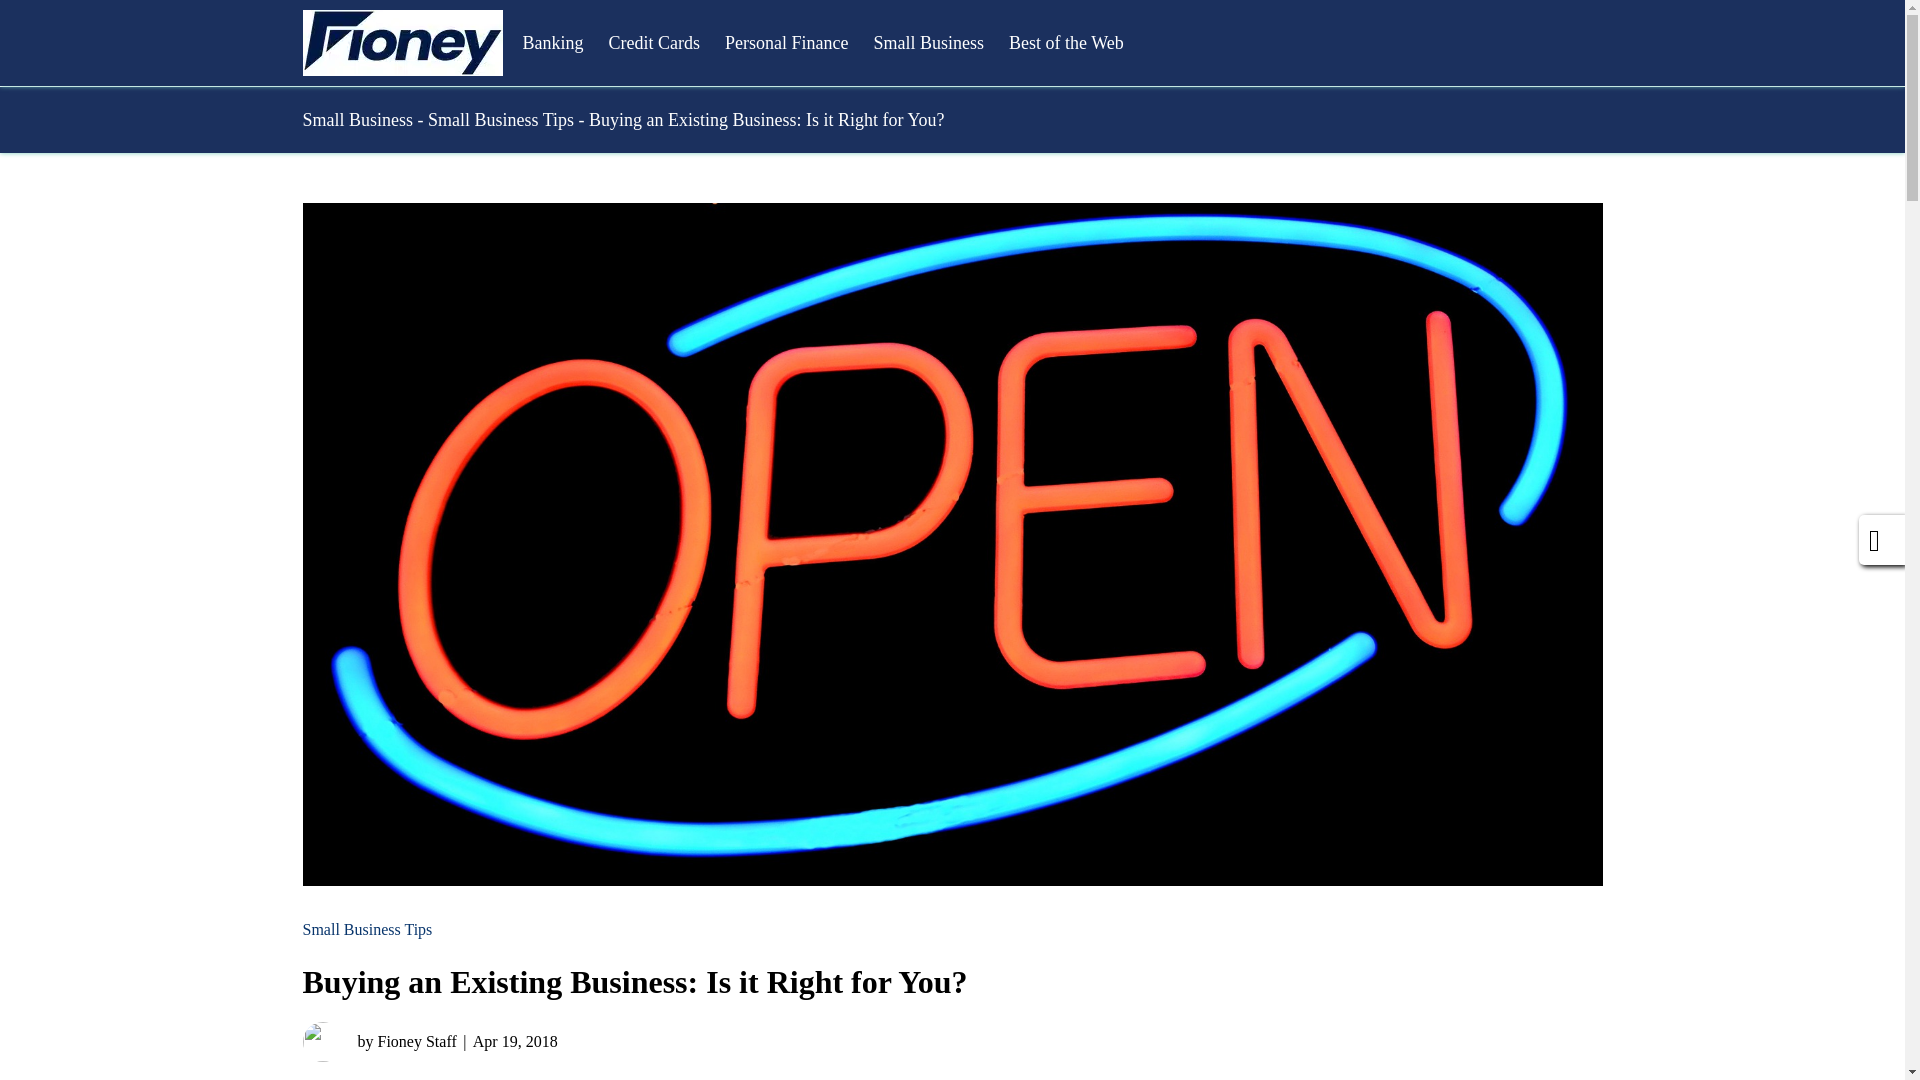 This screenshot has height=1080, width=1920. Describe the element at coordinates (654, 42) in the screenshot. I see `Credit Cards` at that location.